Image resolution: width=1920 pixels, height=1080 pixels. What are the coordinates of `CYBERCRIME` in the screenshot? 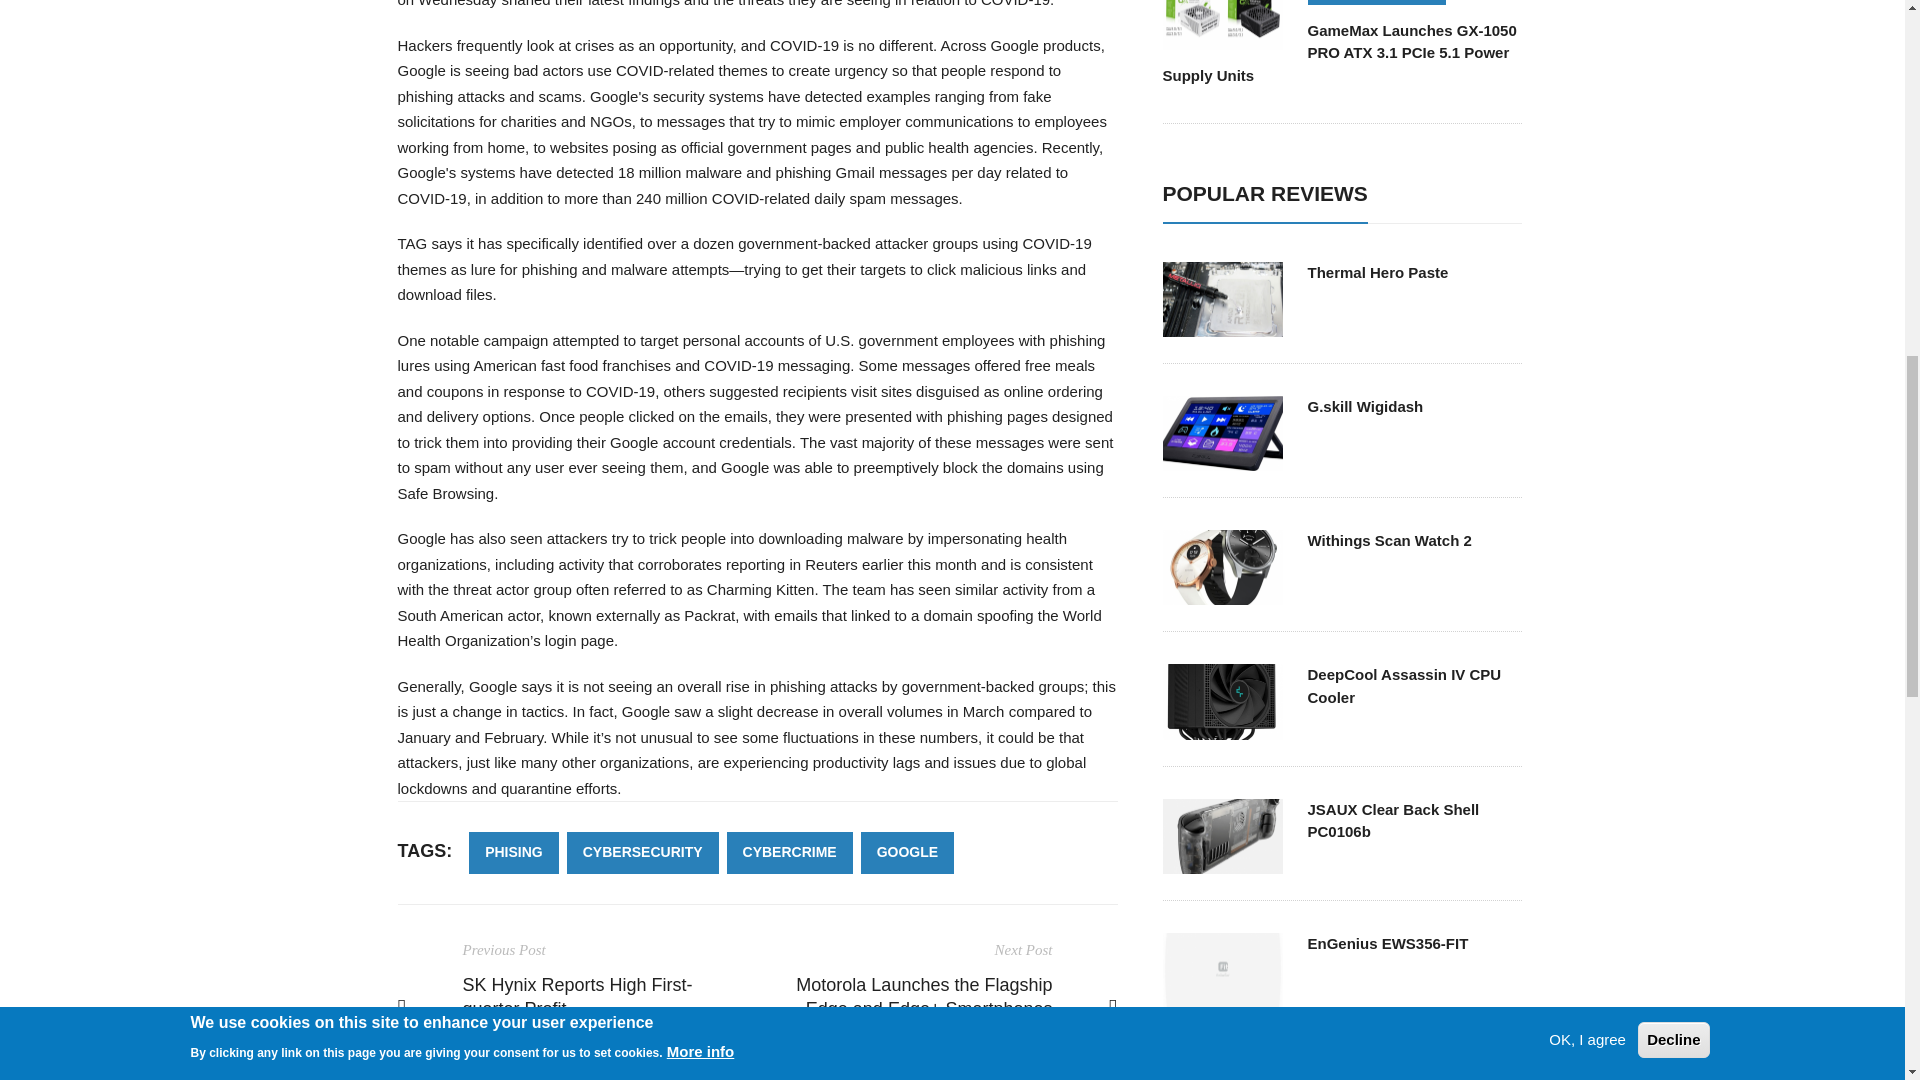 It's located at (790, 852).